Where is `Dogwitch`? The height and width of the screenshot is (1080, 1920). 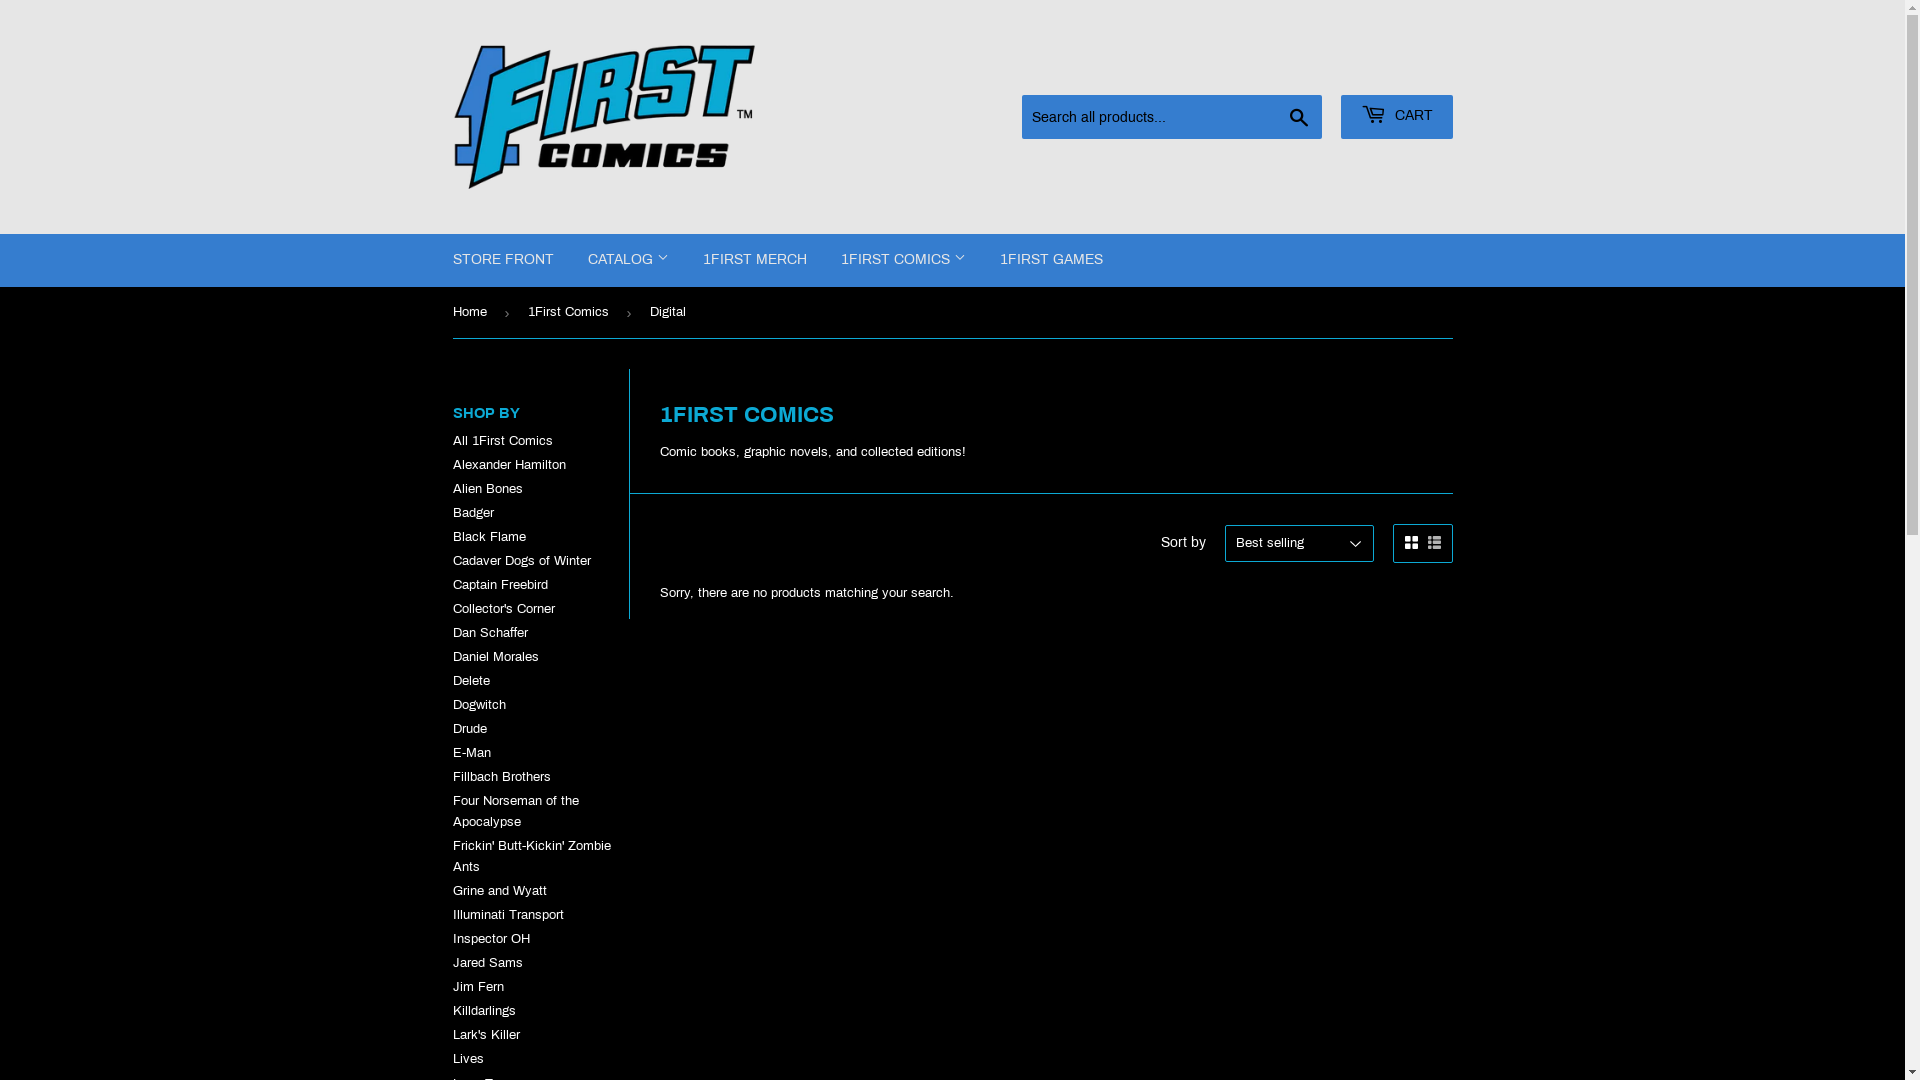
Dogwitch is located at coordinates (478, 705).